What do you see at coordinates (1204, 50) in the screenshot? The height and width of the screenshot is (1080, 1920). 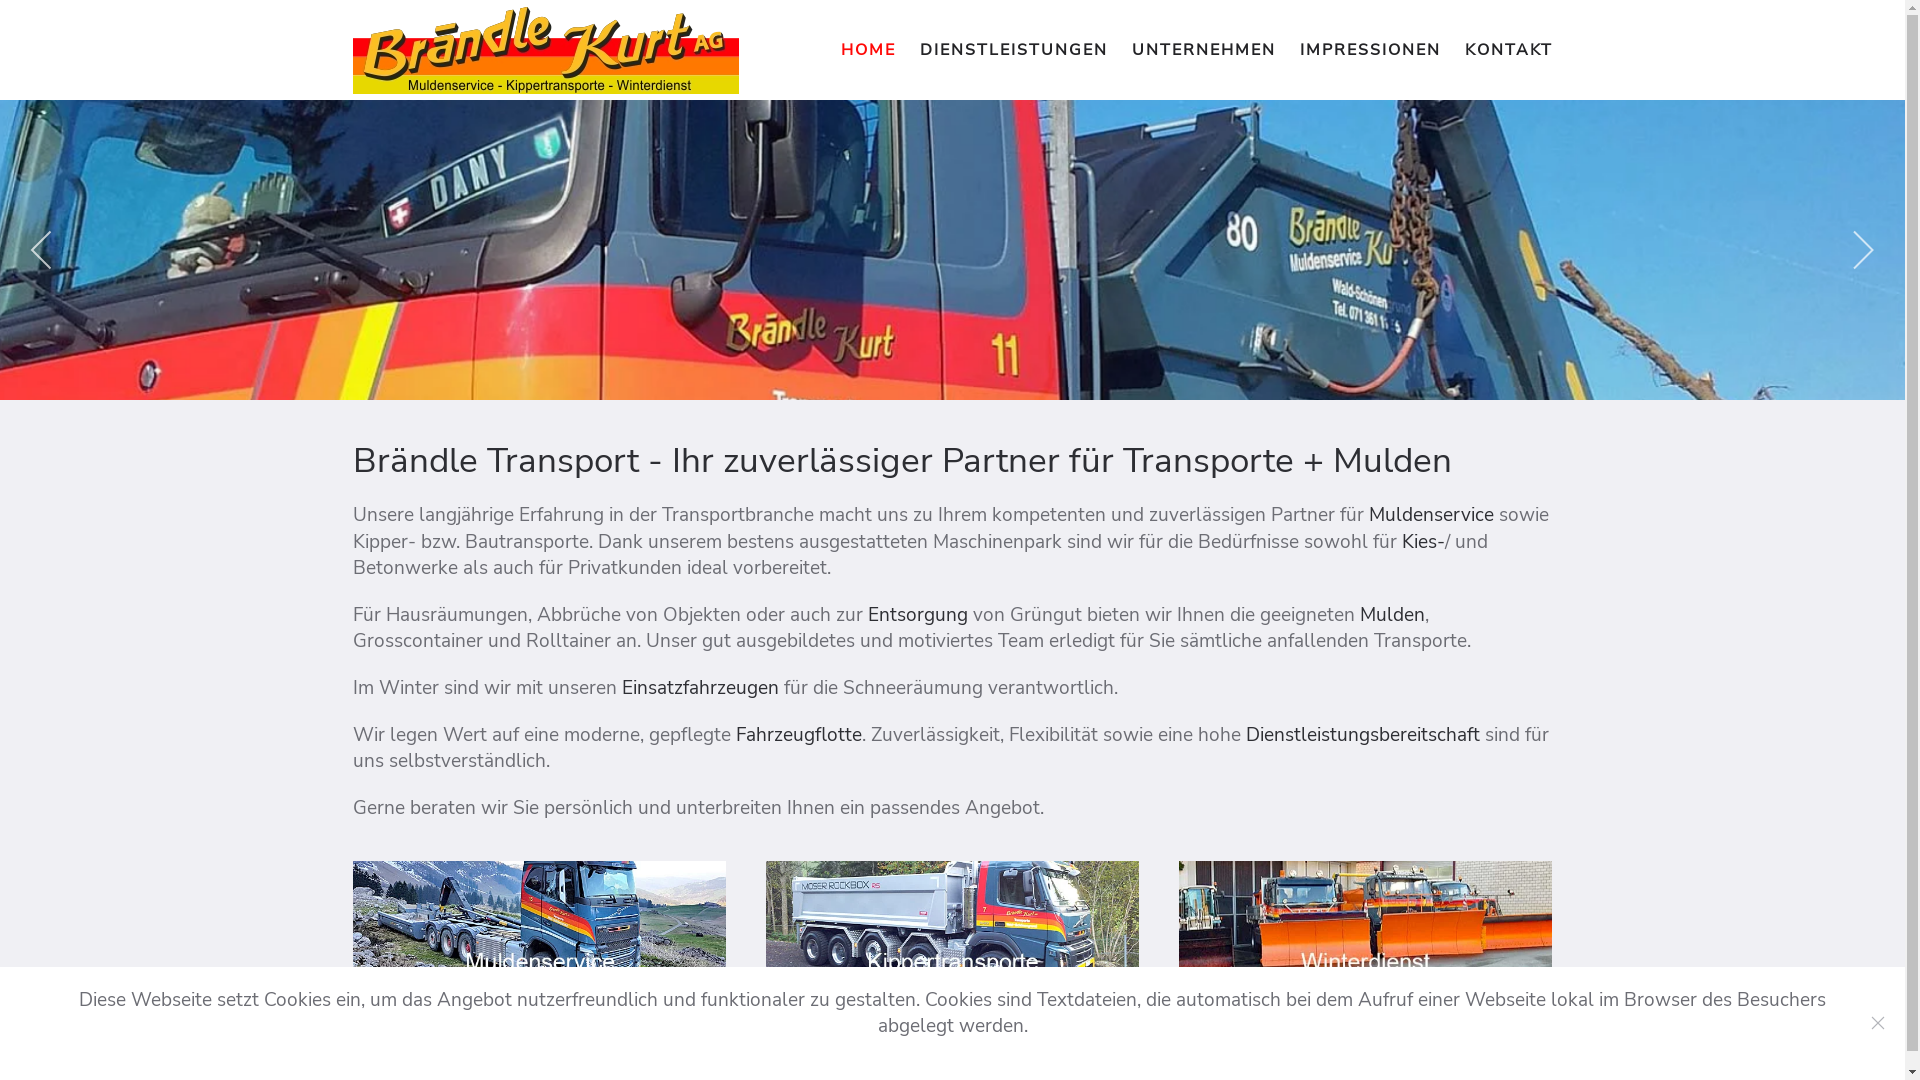 I see `UNTERNEHMEN` at bounding box center [1204, 50].